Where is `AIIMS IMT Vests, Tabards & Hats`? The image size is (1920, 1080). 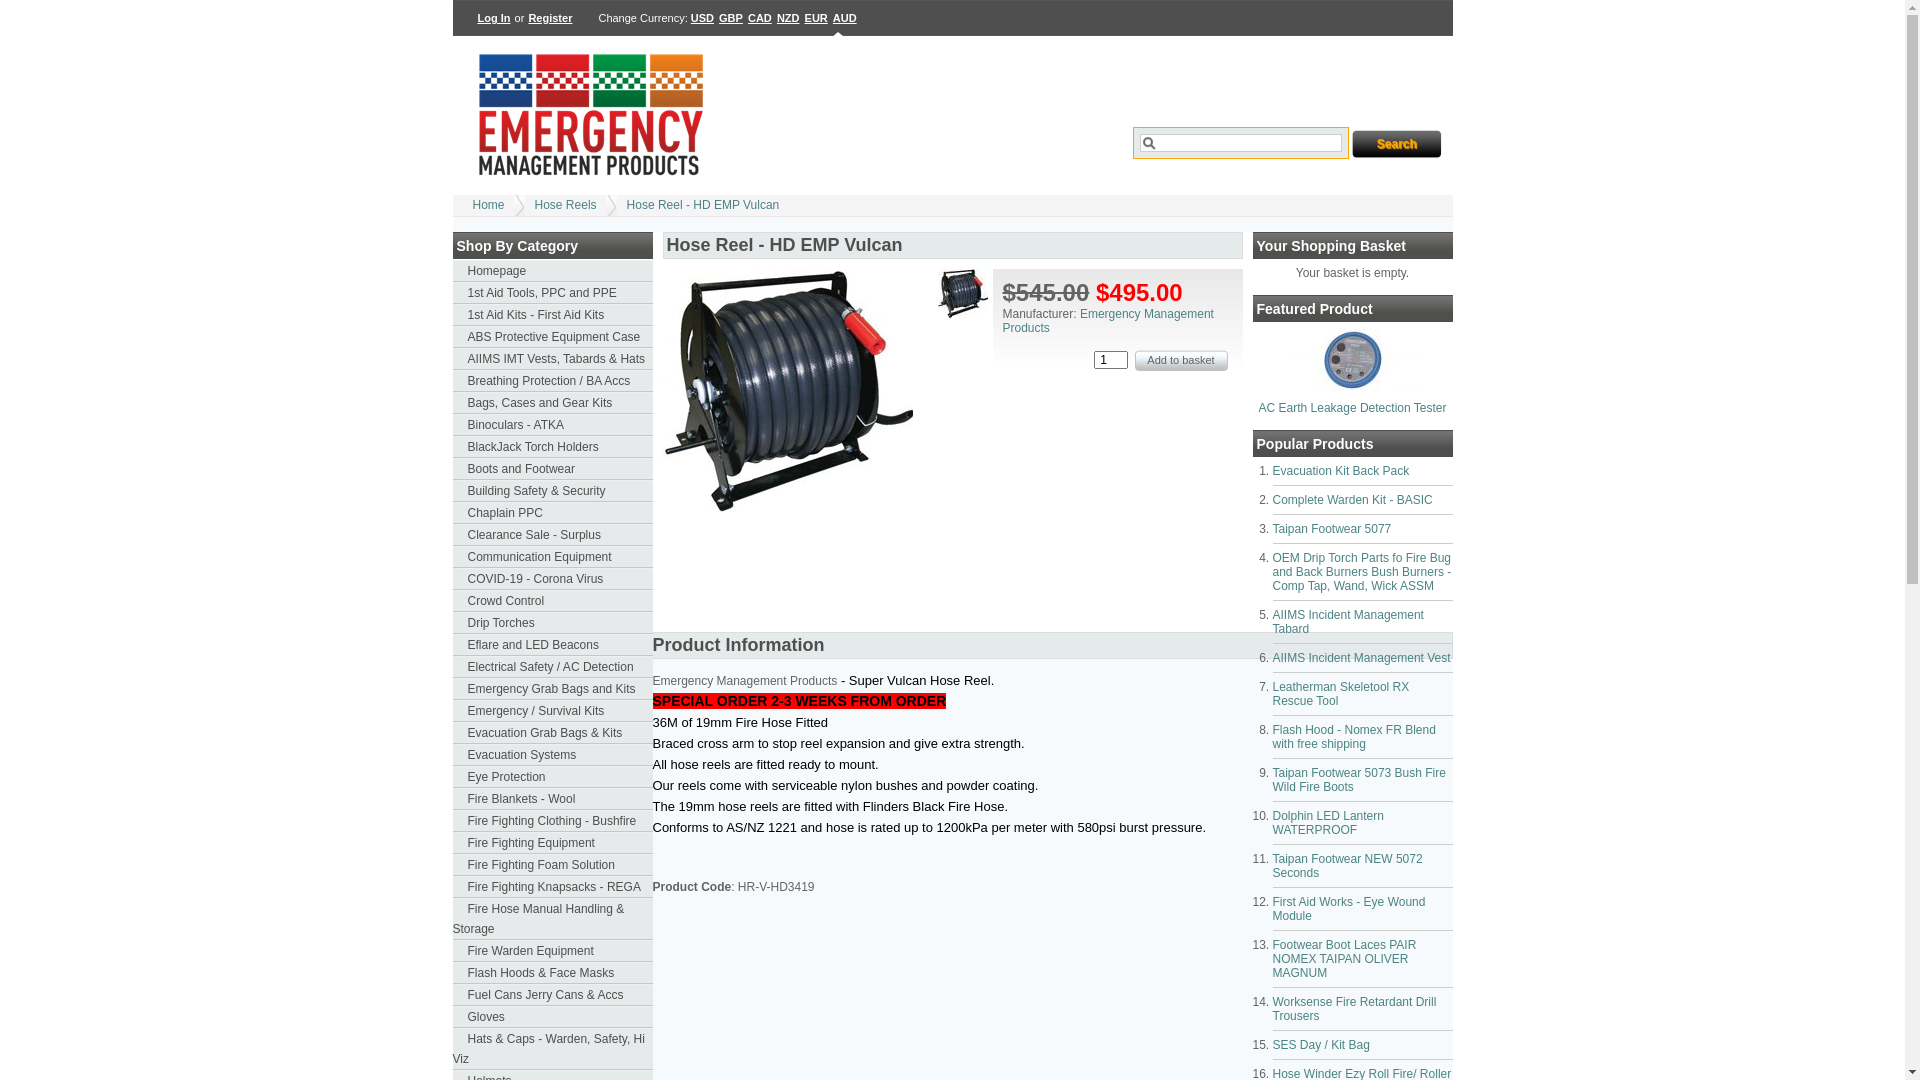 AIIMS IMT Vests, Tabards & Hats is located at coordinates (552, 359).